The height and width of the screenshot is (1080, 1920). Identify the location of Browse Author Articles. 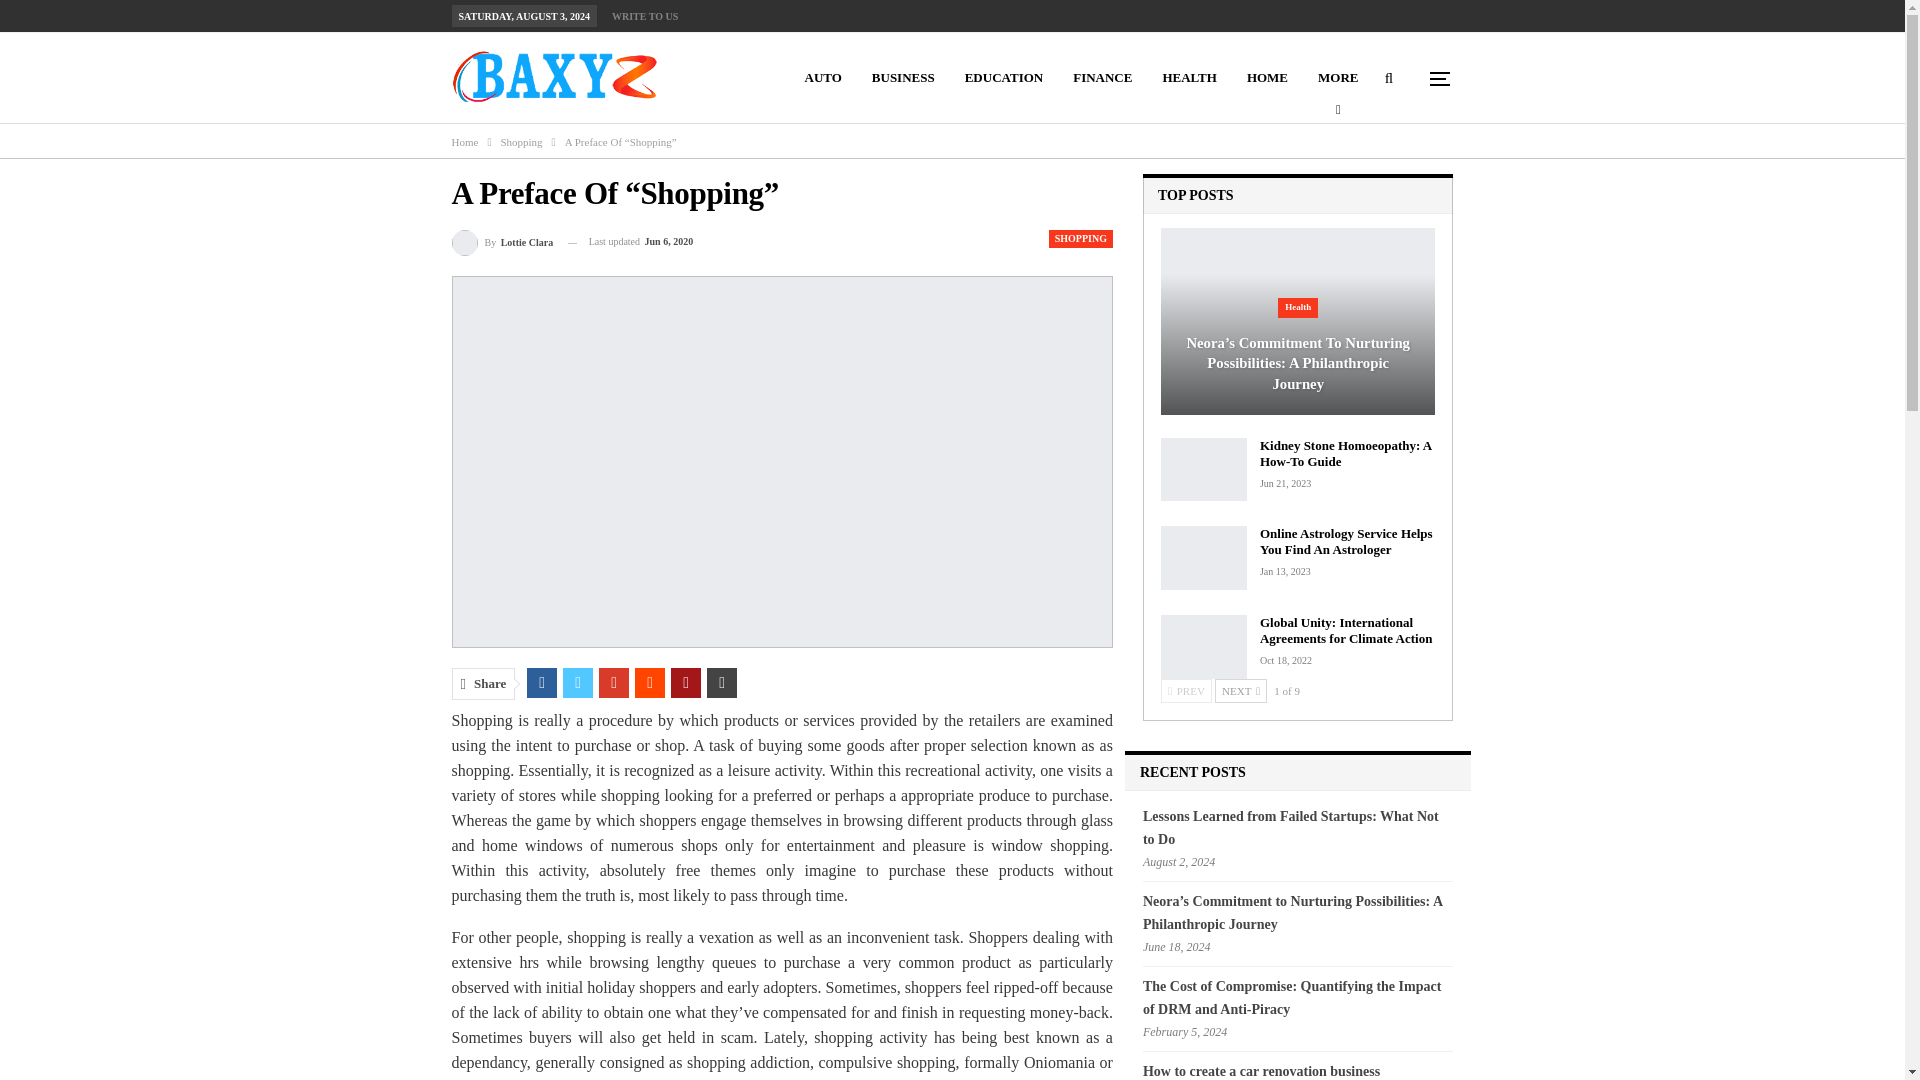
(502, 242).